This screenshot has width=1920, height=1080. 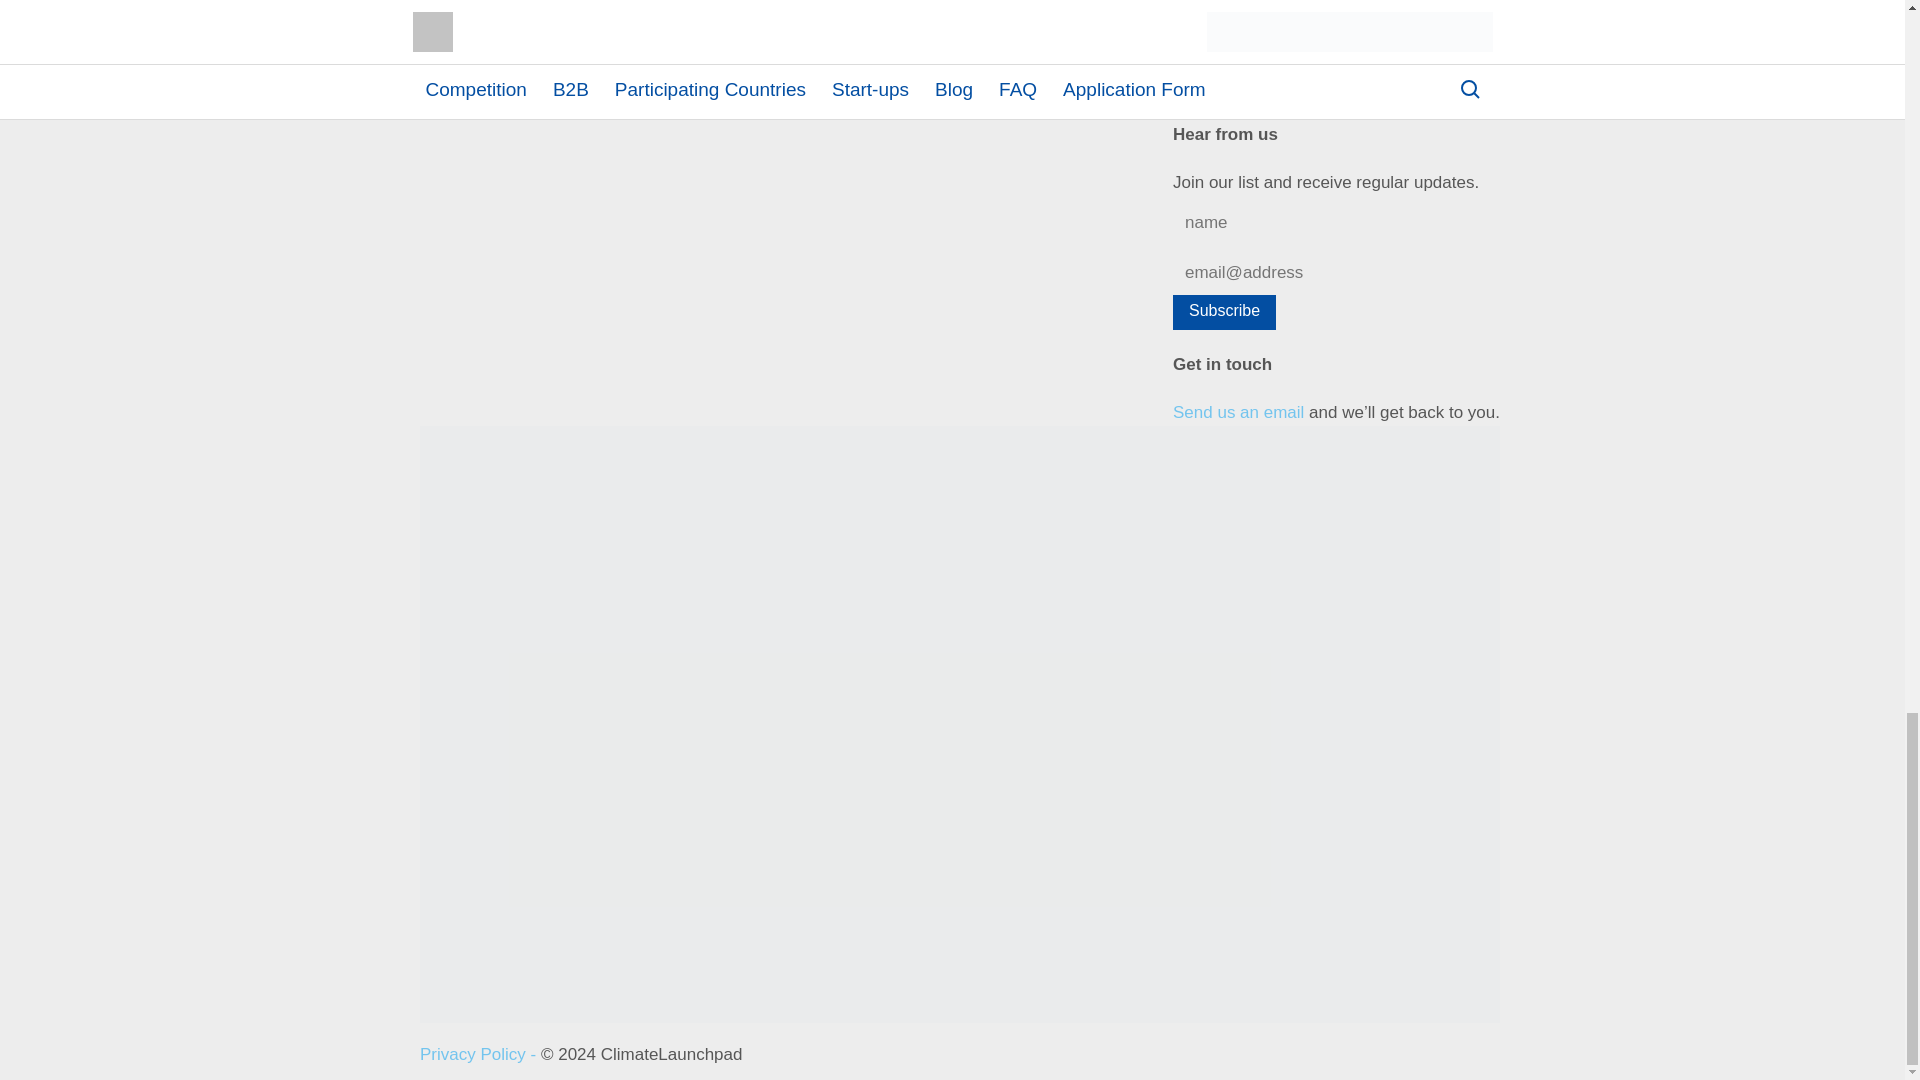 I want to click on Our partners, so click(x=467, y=10).